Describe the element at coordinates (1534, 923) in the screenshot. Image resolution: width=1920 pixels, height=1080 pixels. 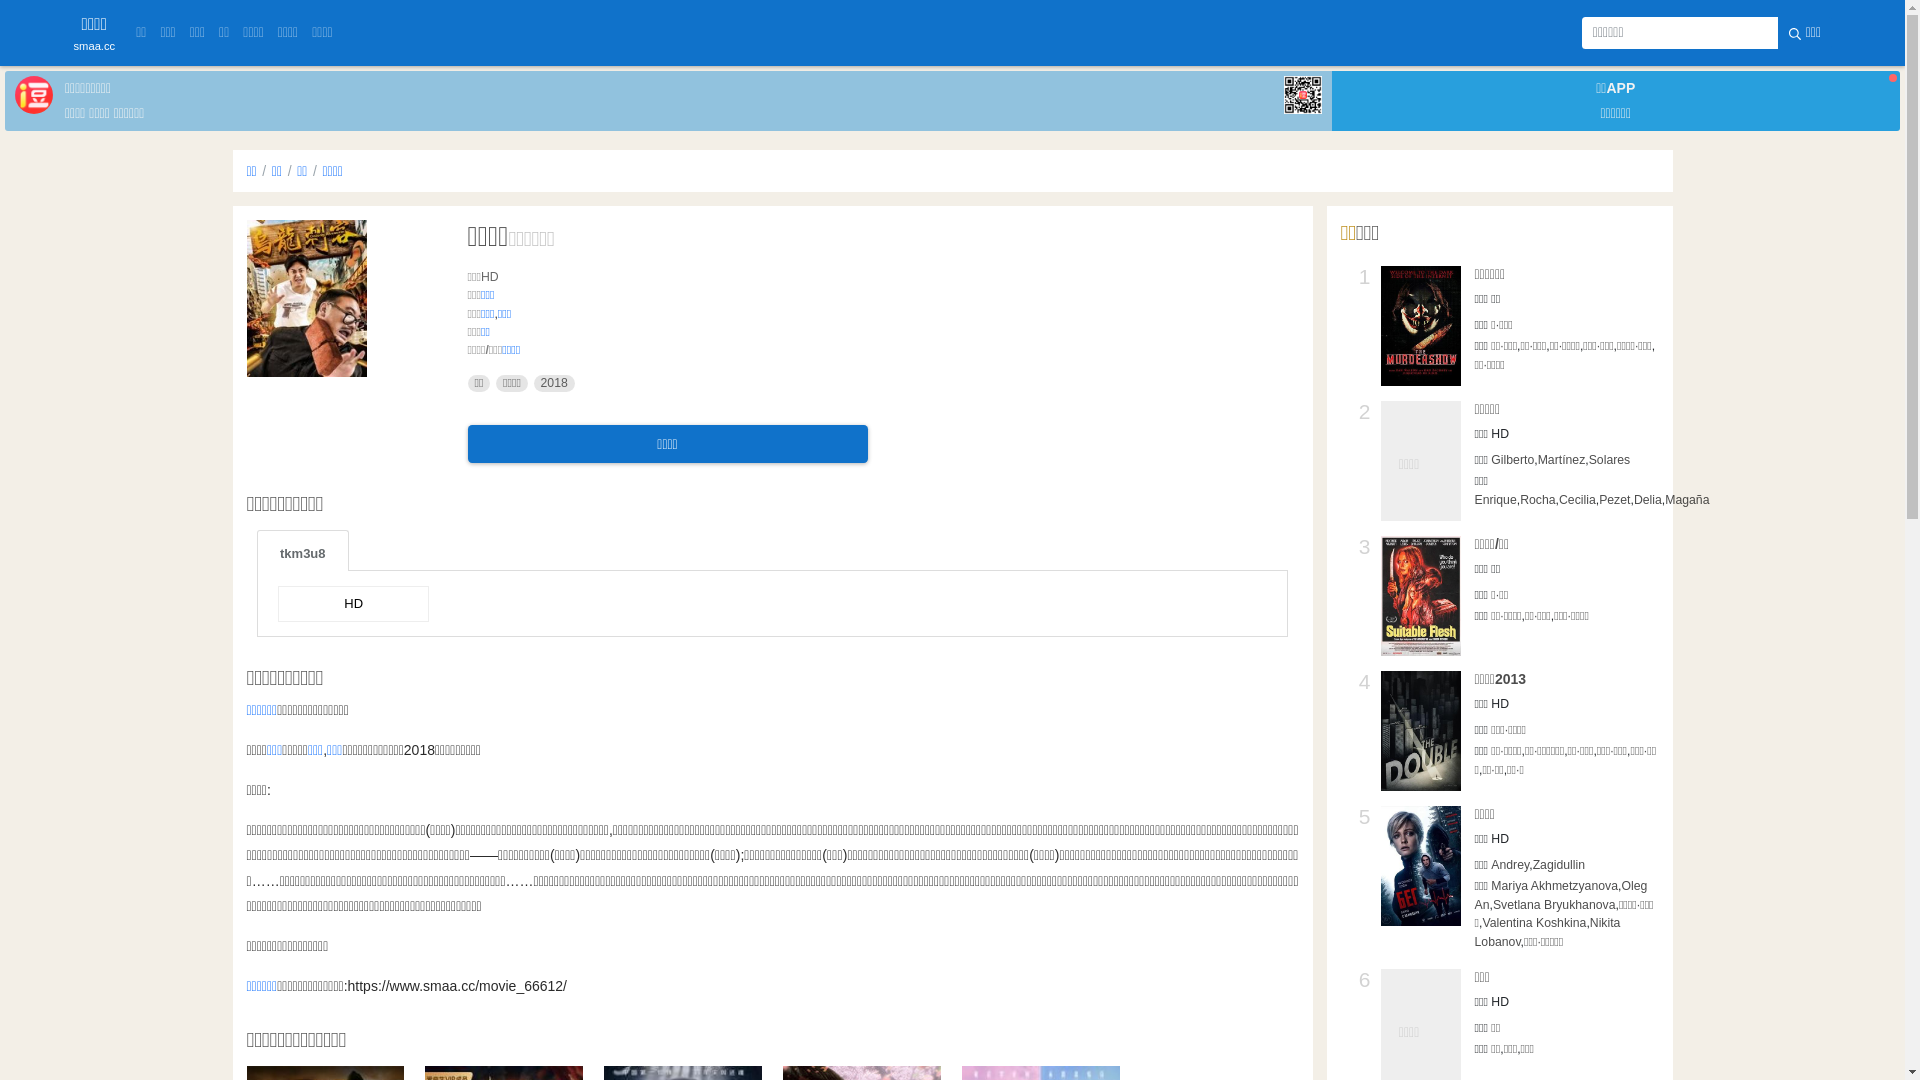
I see `Valentina Koshkina` at that location.